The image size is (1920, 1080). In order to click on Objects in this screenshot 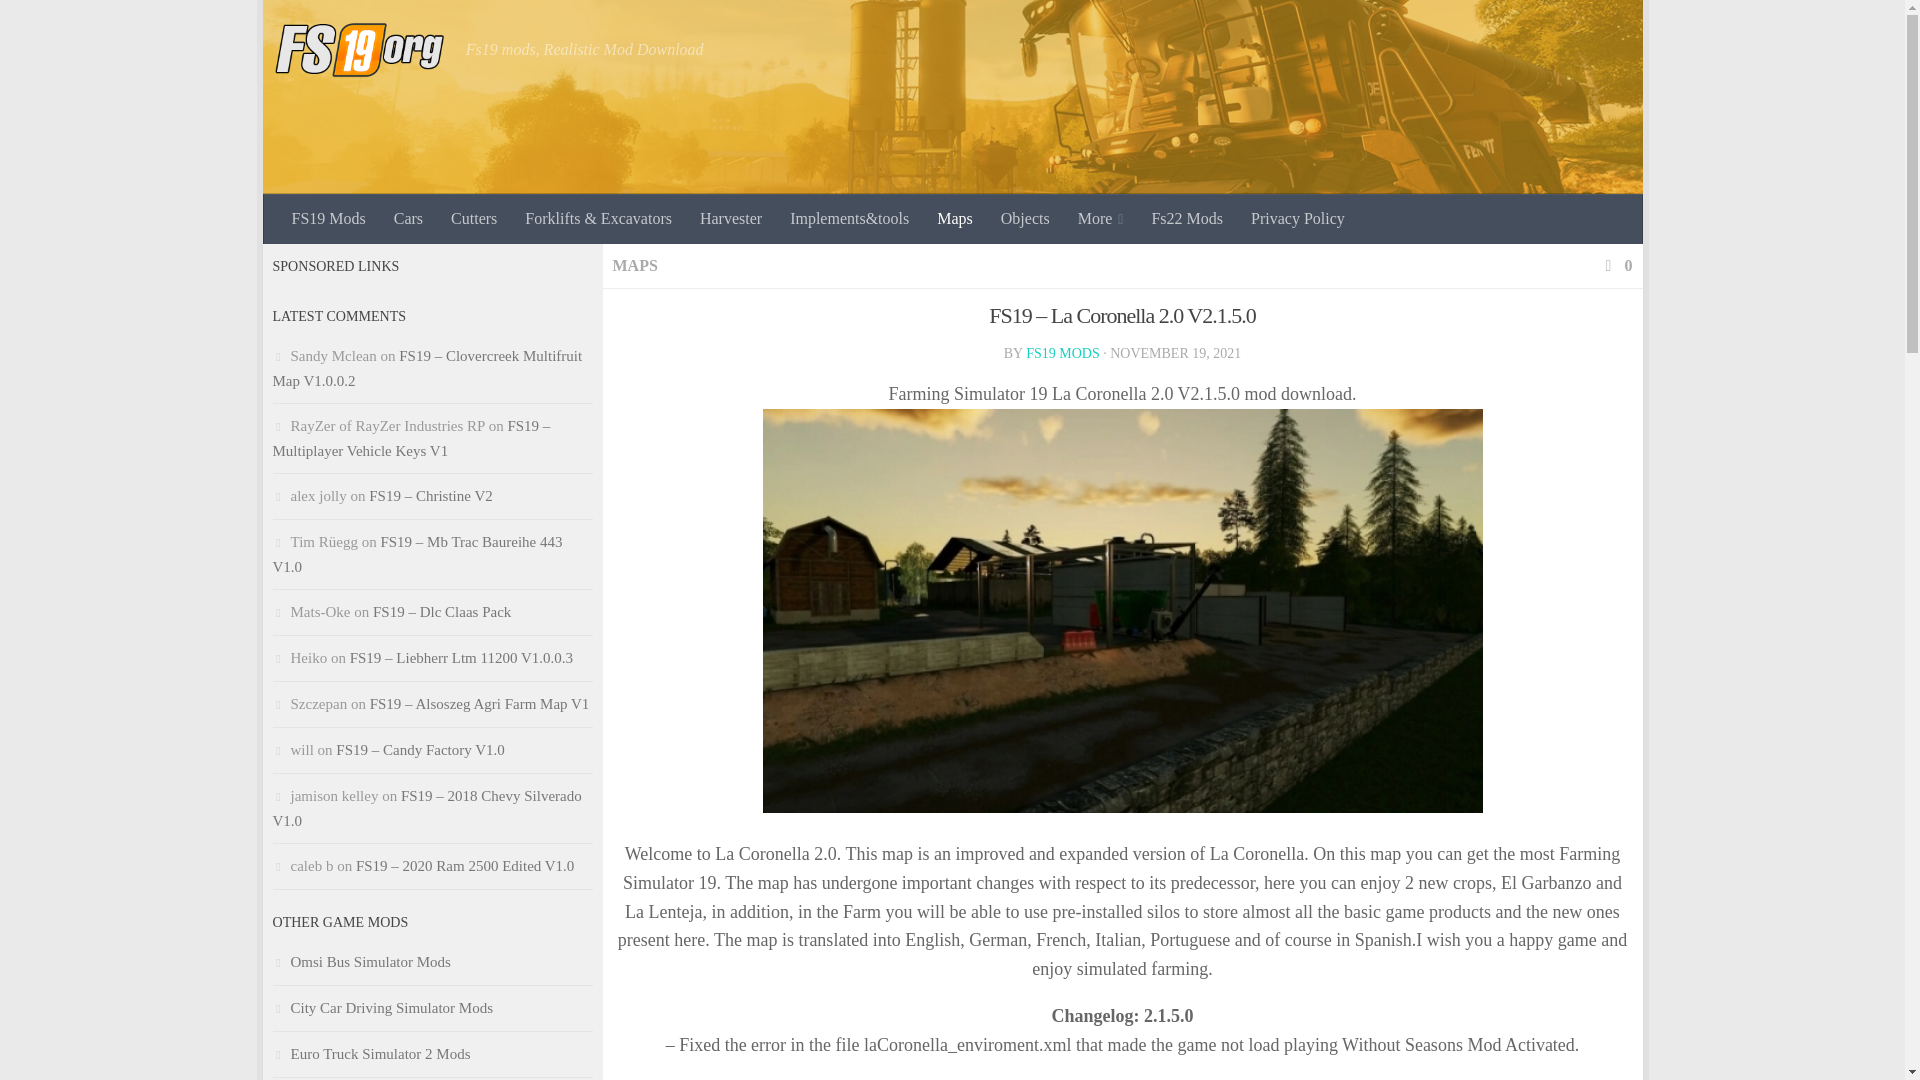, I will do `click(1024, 219)`.